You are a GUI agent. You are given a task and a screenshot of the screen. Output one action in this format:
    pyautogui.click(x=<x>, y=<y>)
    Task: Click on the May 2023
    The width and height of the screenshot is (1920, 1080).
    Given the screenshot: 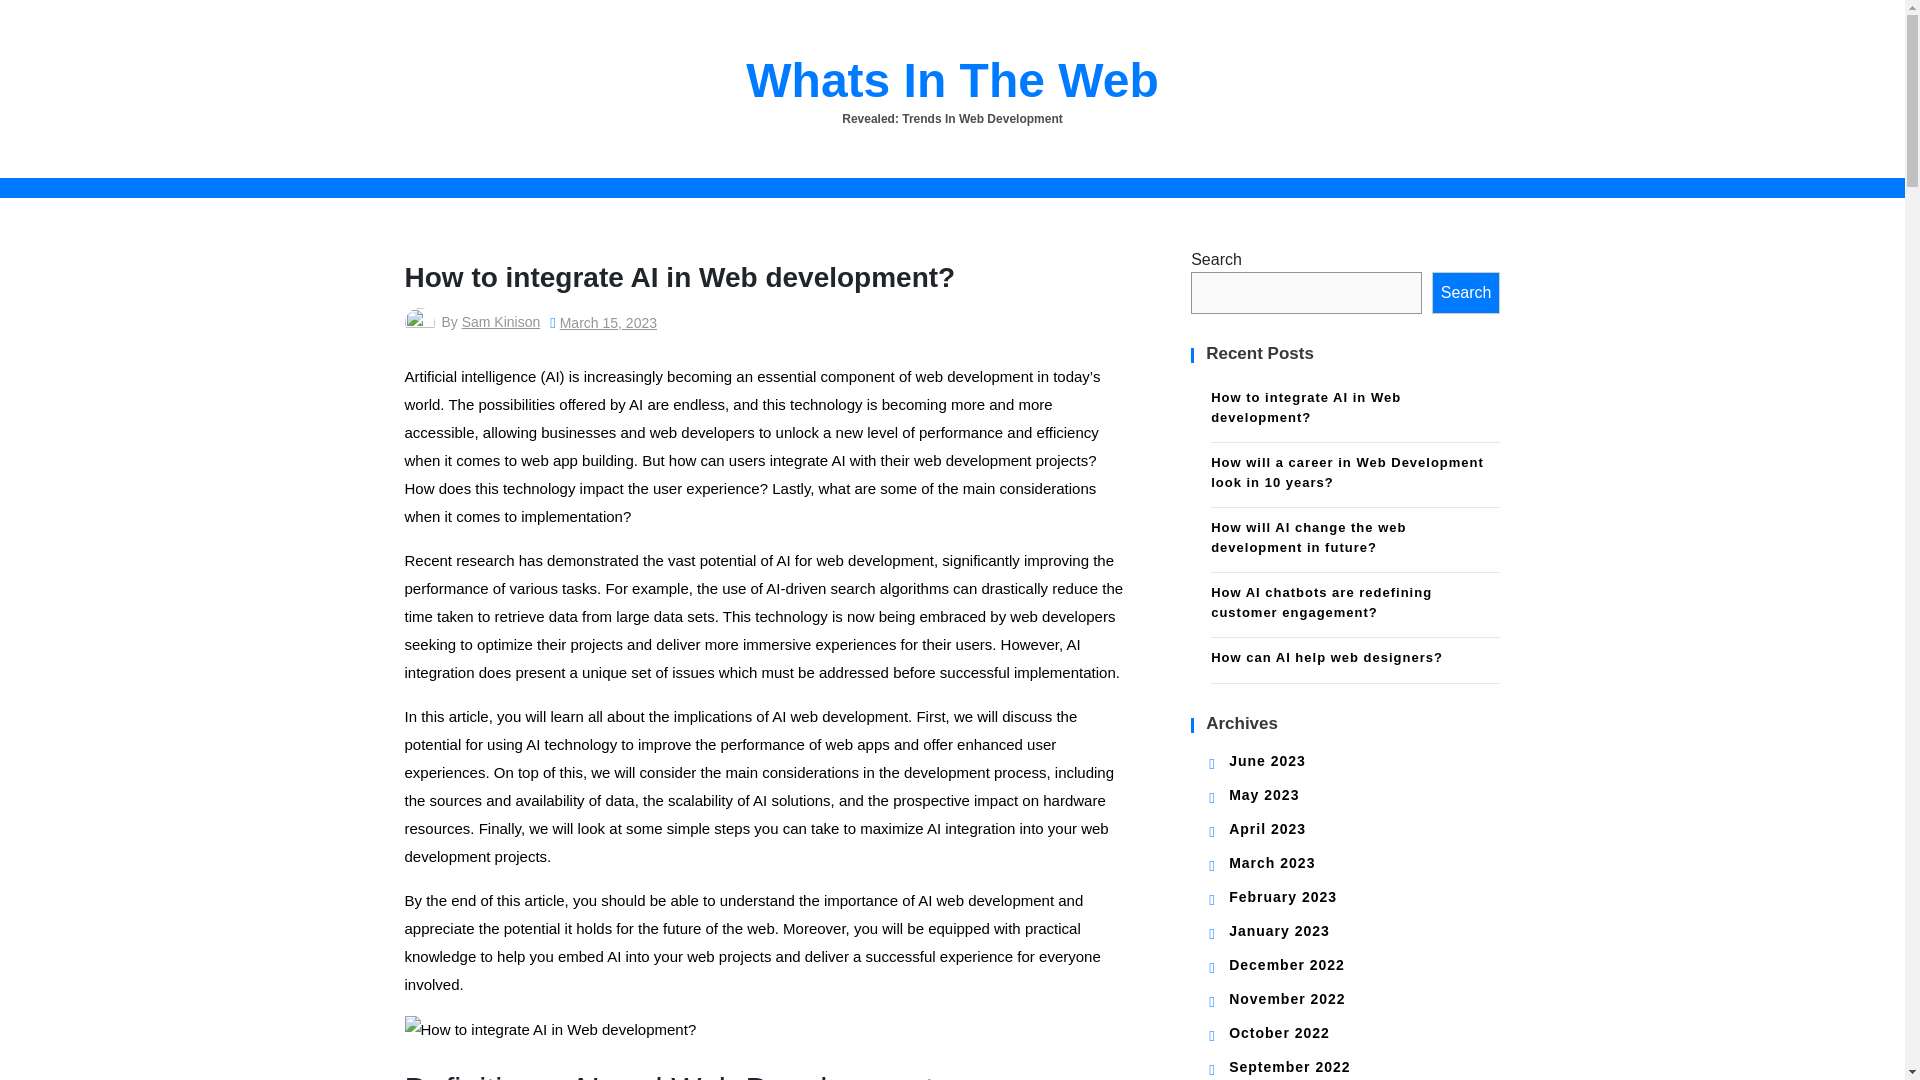 What is the action you would take?
    pyautogui.click(x=1264, y=795)
    